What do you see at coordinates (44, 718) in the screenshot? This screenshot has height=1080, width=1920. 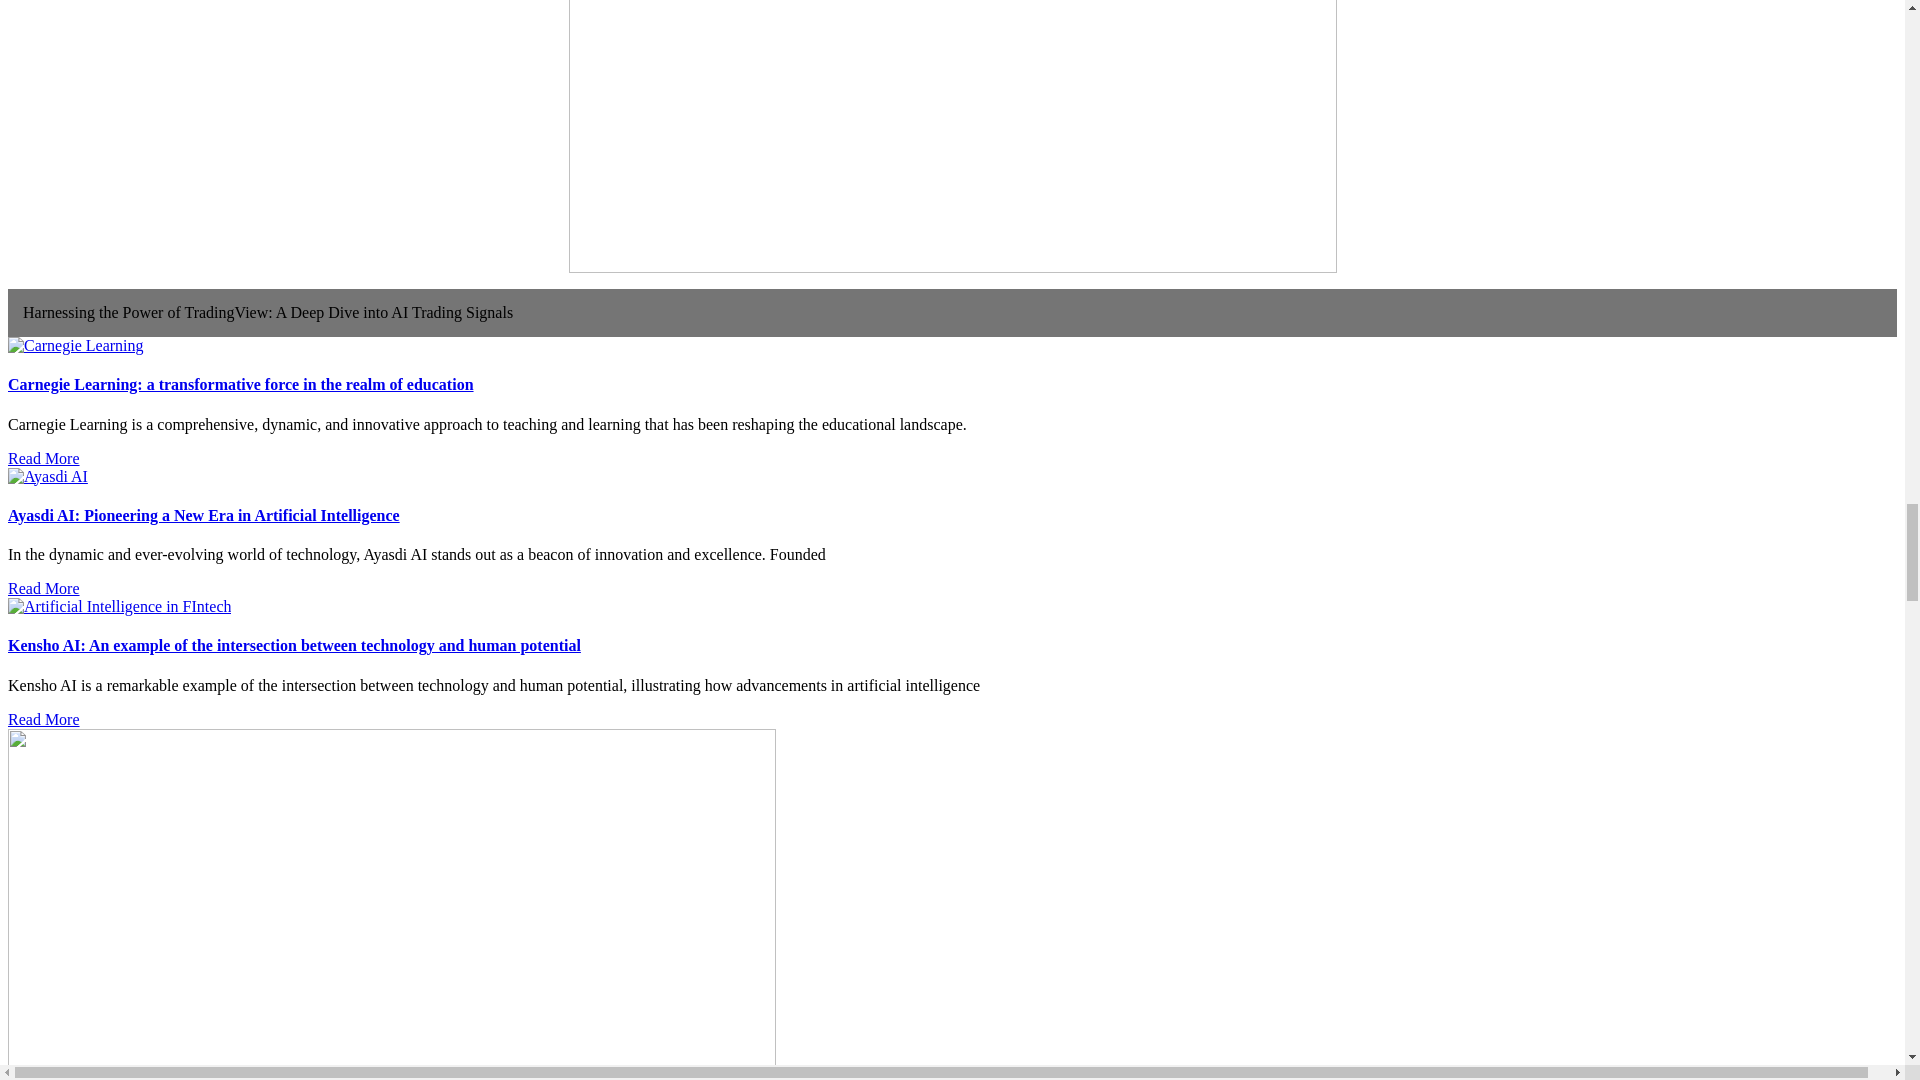 I see `Read More` at bounding box center [44, 718].